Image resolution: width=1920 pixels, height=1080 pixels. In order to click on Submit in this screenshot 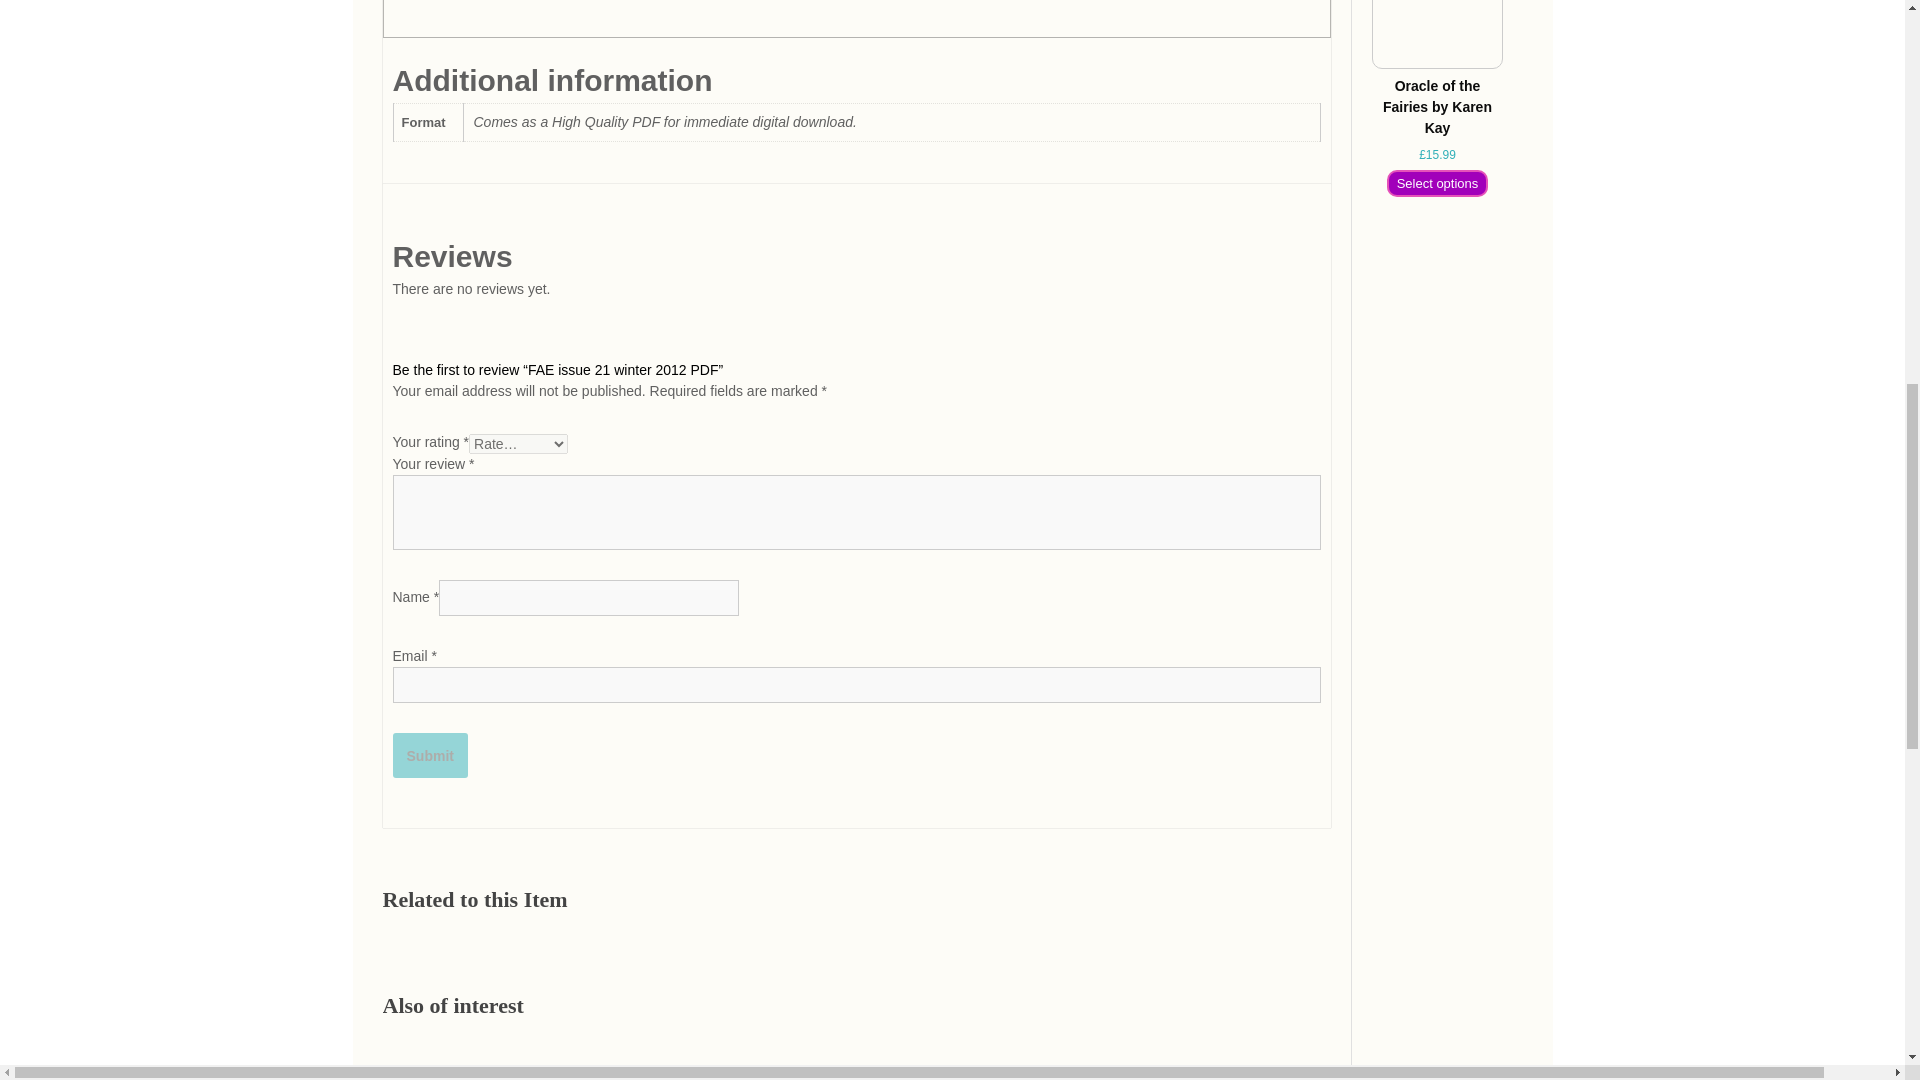, I will do `click(428, 755)`.